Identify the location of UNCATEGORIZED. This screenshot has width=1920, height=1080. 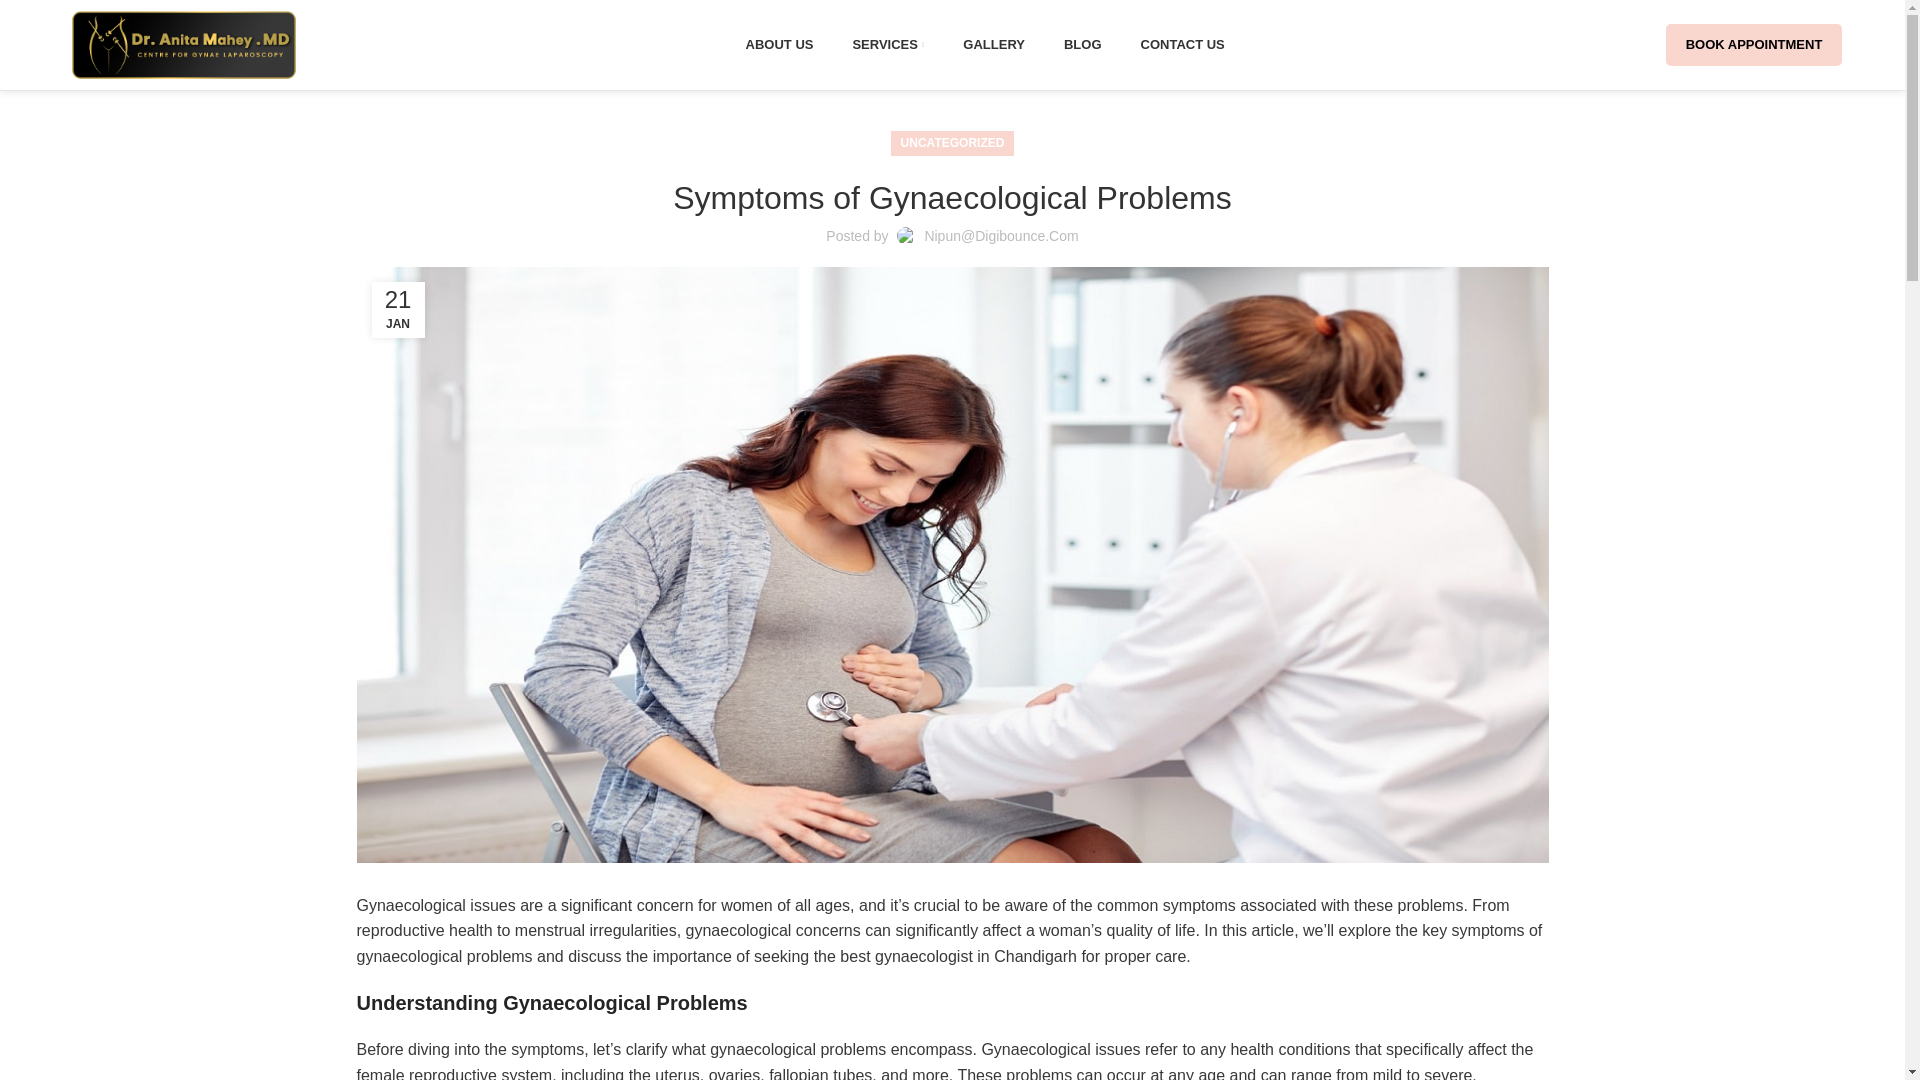
(1754, 44).